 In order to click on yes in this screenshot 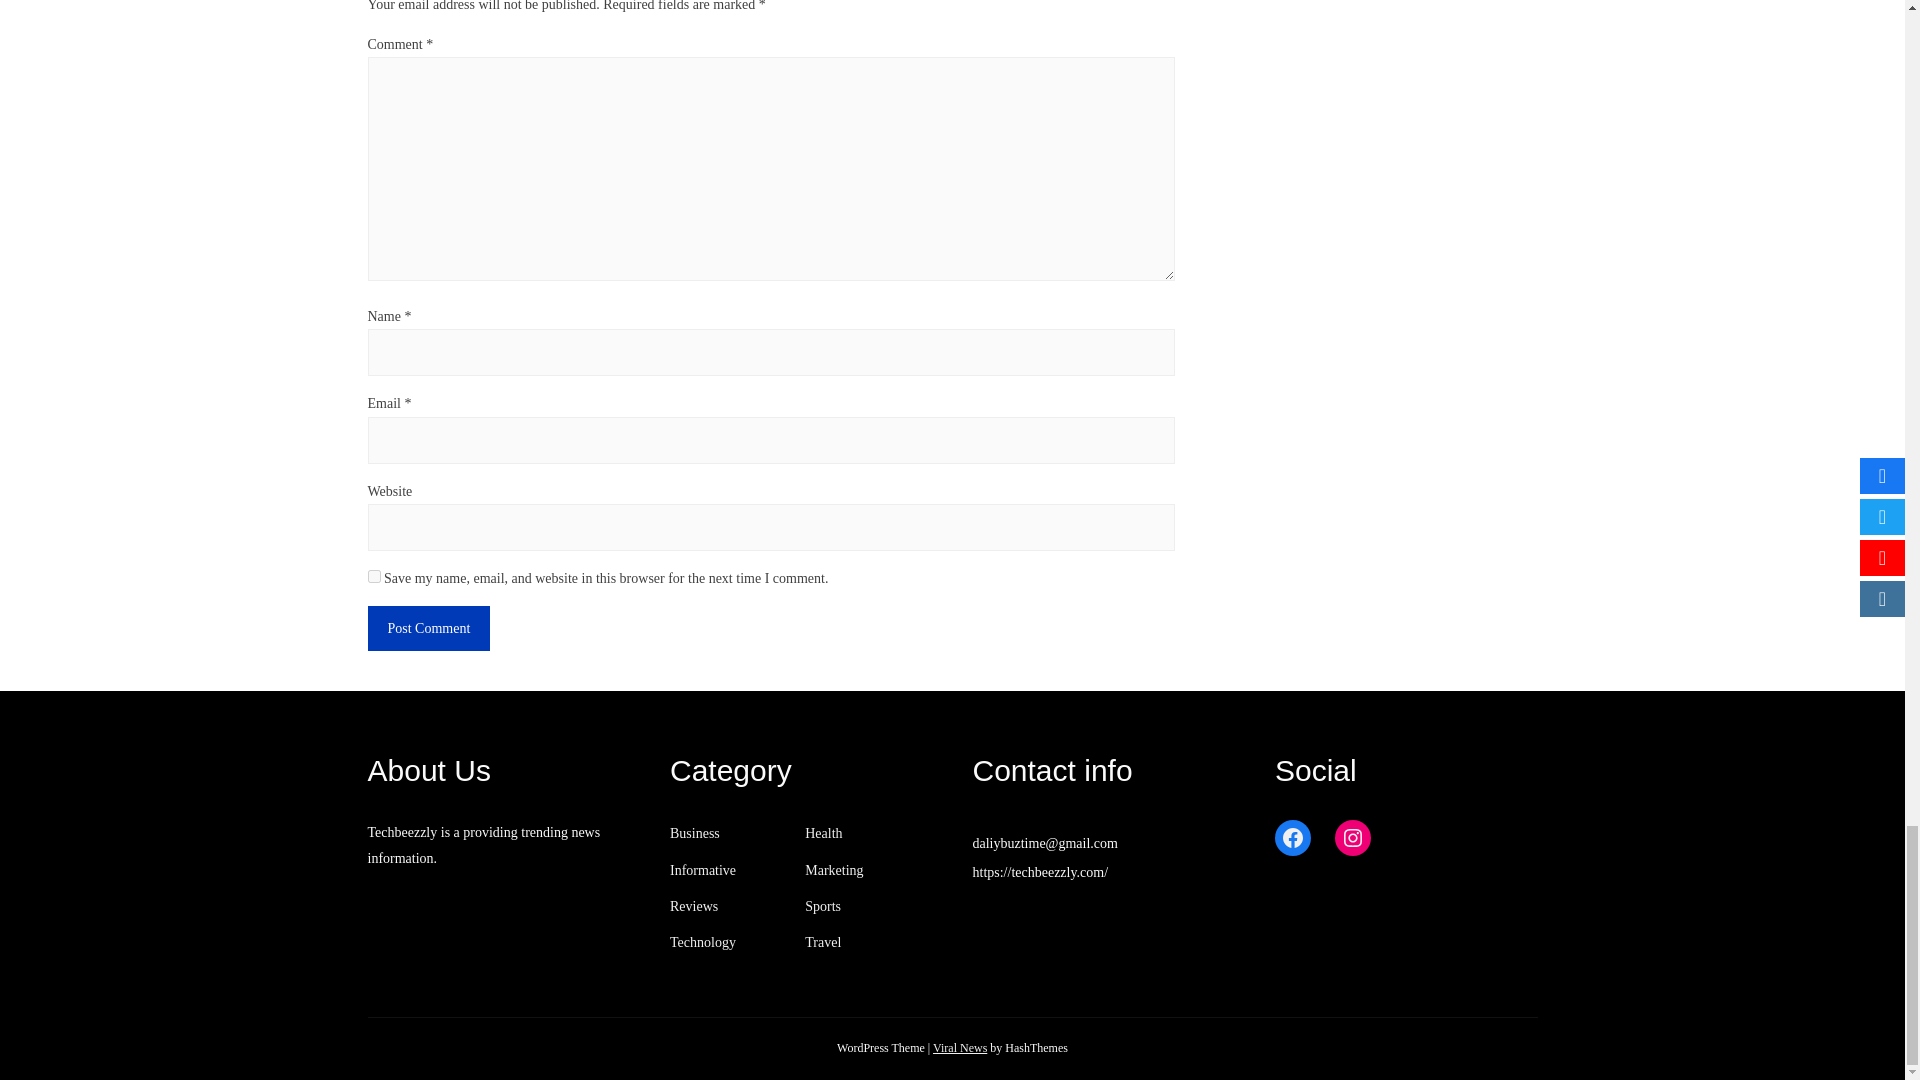, I will do `click(374, 576)`.